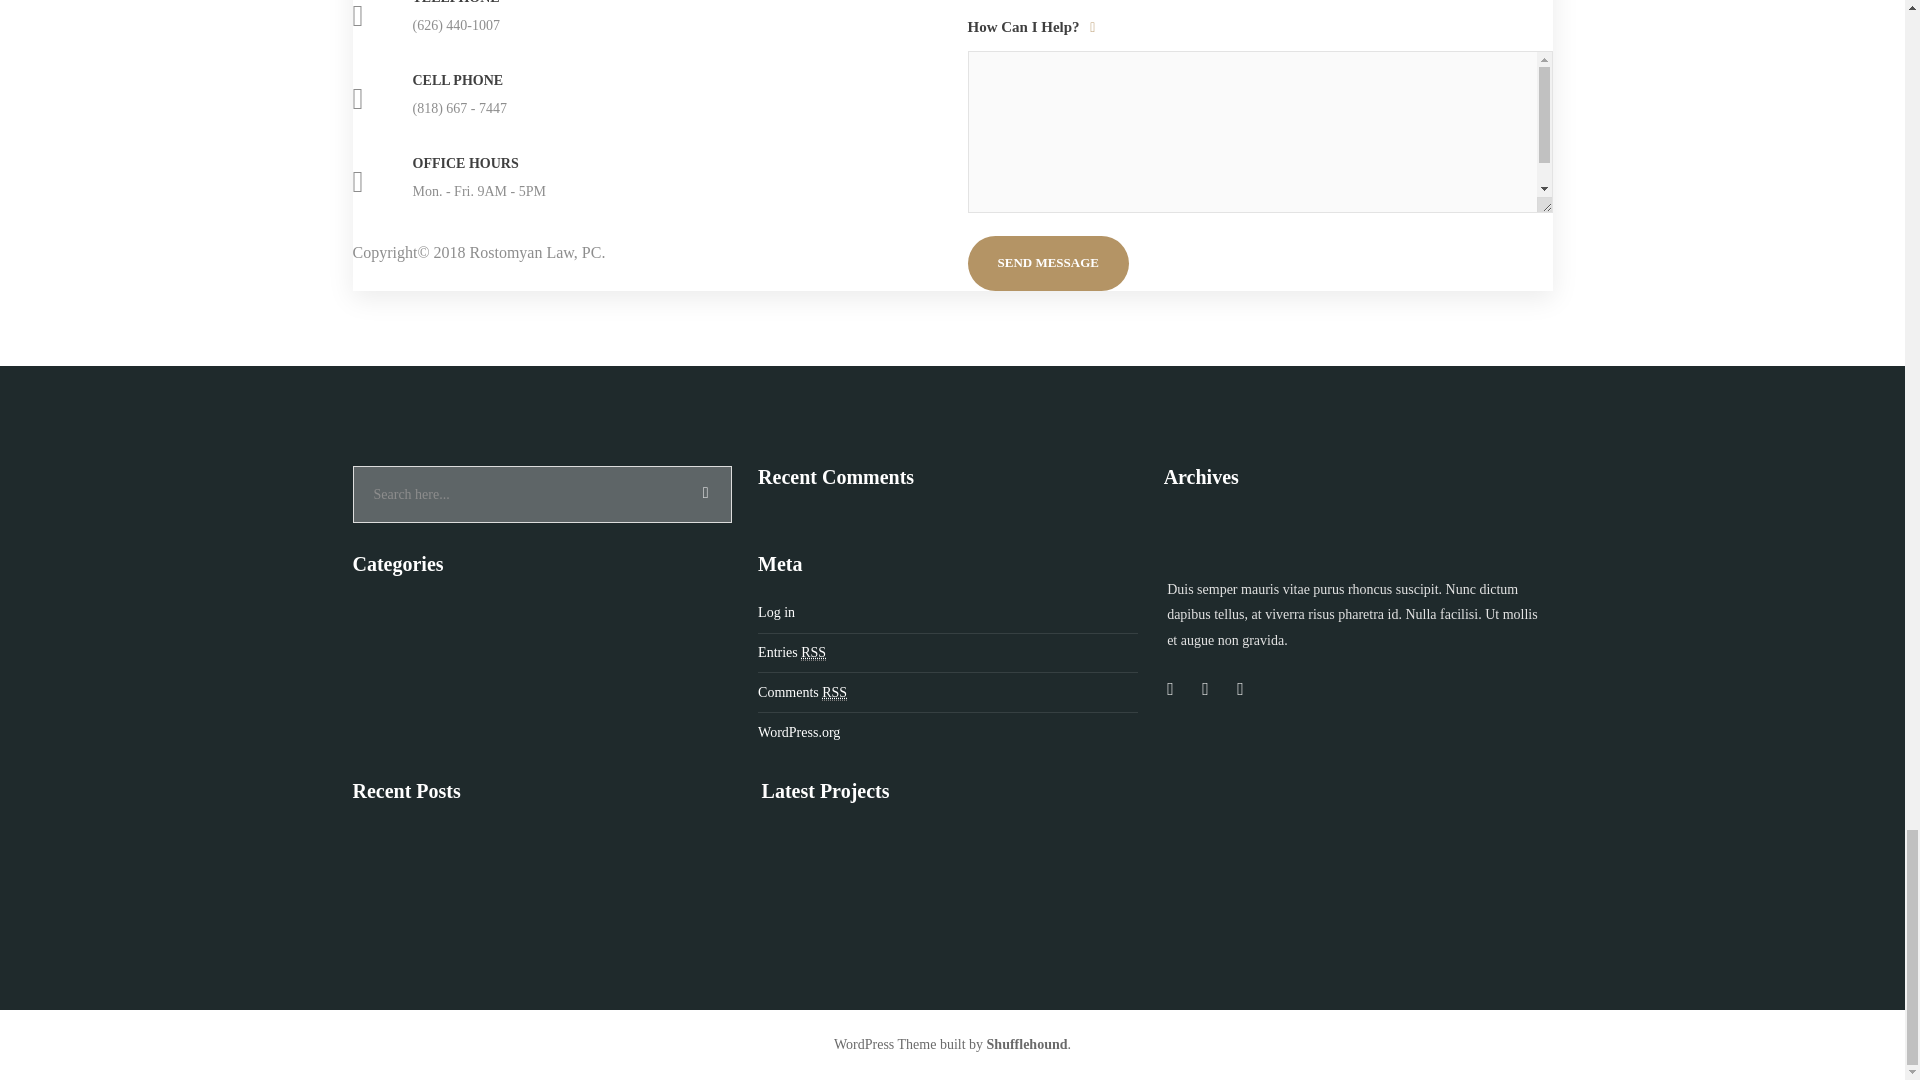 The width and height of the screenshot is (1920, 1080). I want to click on Really Simple Syndication, so click(834, 692).